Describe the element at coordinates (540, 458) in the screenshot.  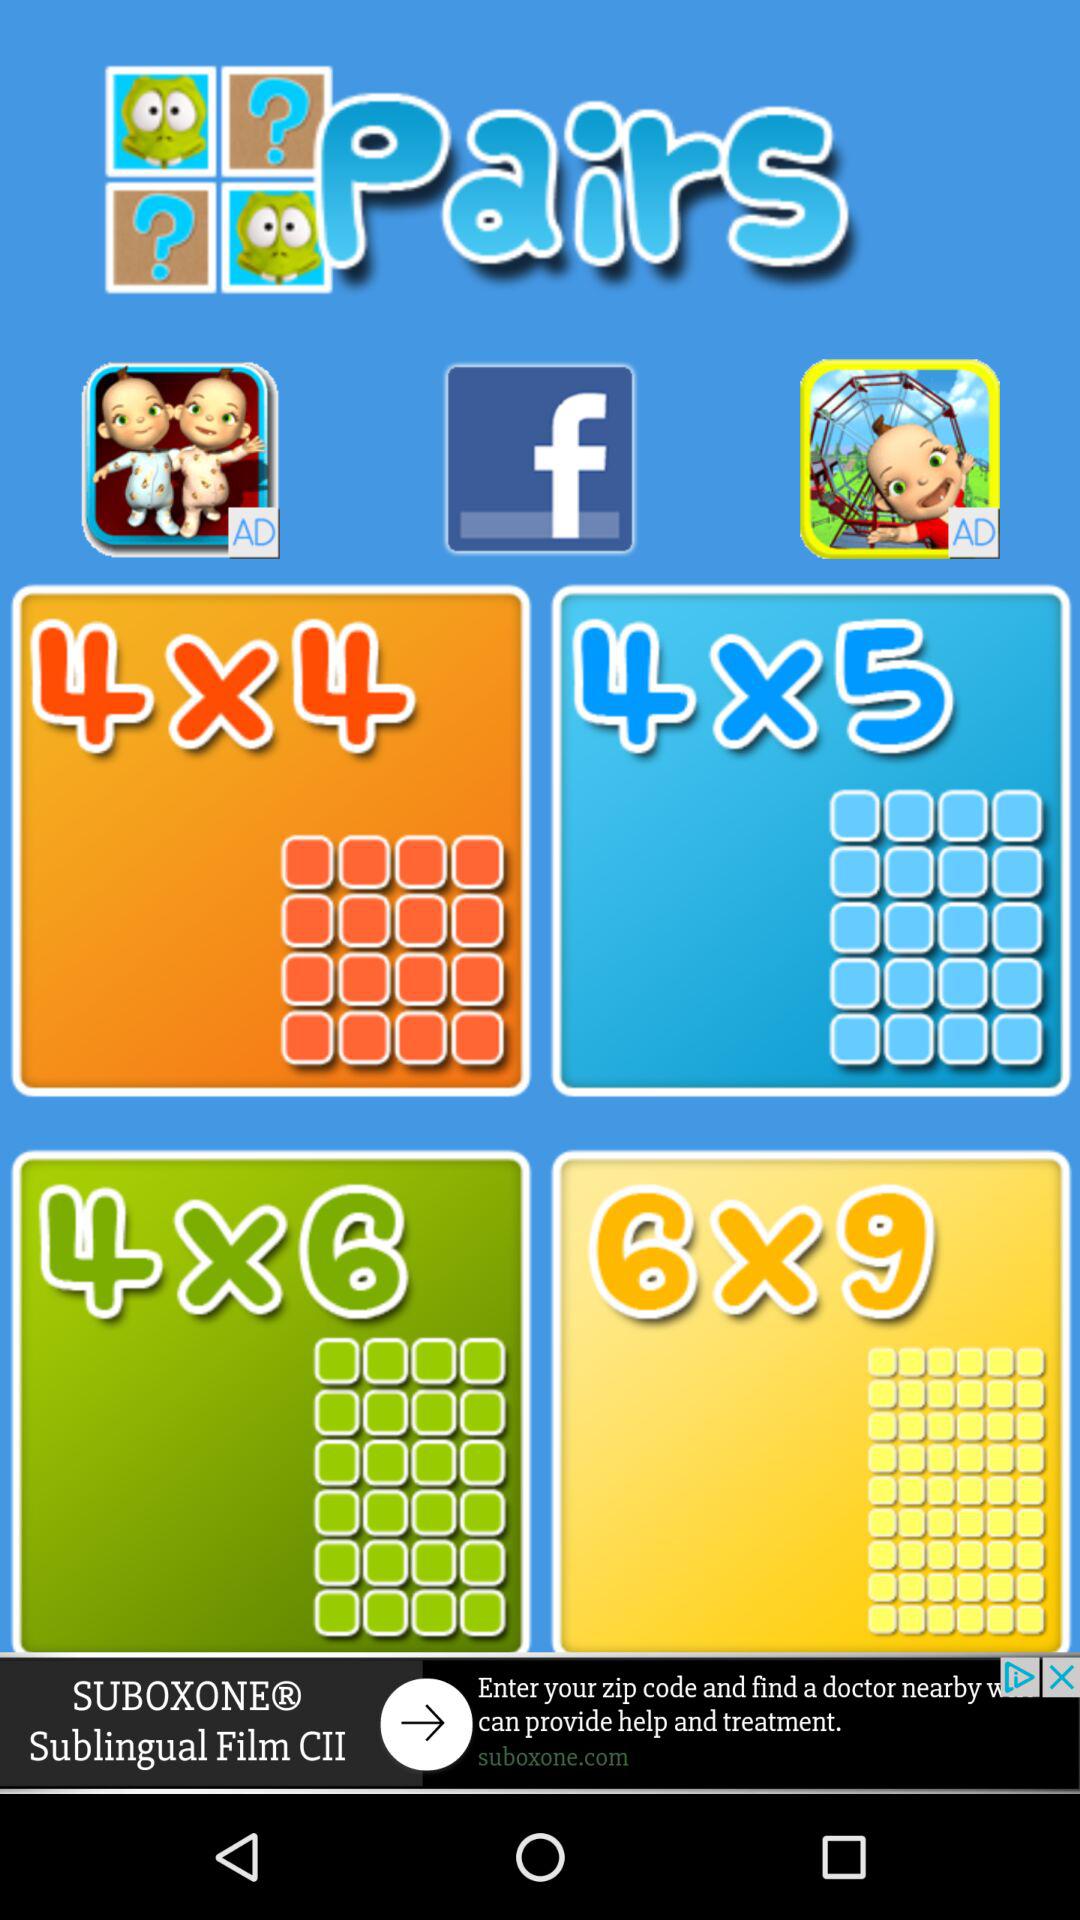
I see `facebook` at that location.